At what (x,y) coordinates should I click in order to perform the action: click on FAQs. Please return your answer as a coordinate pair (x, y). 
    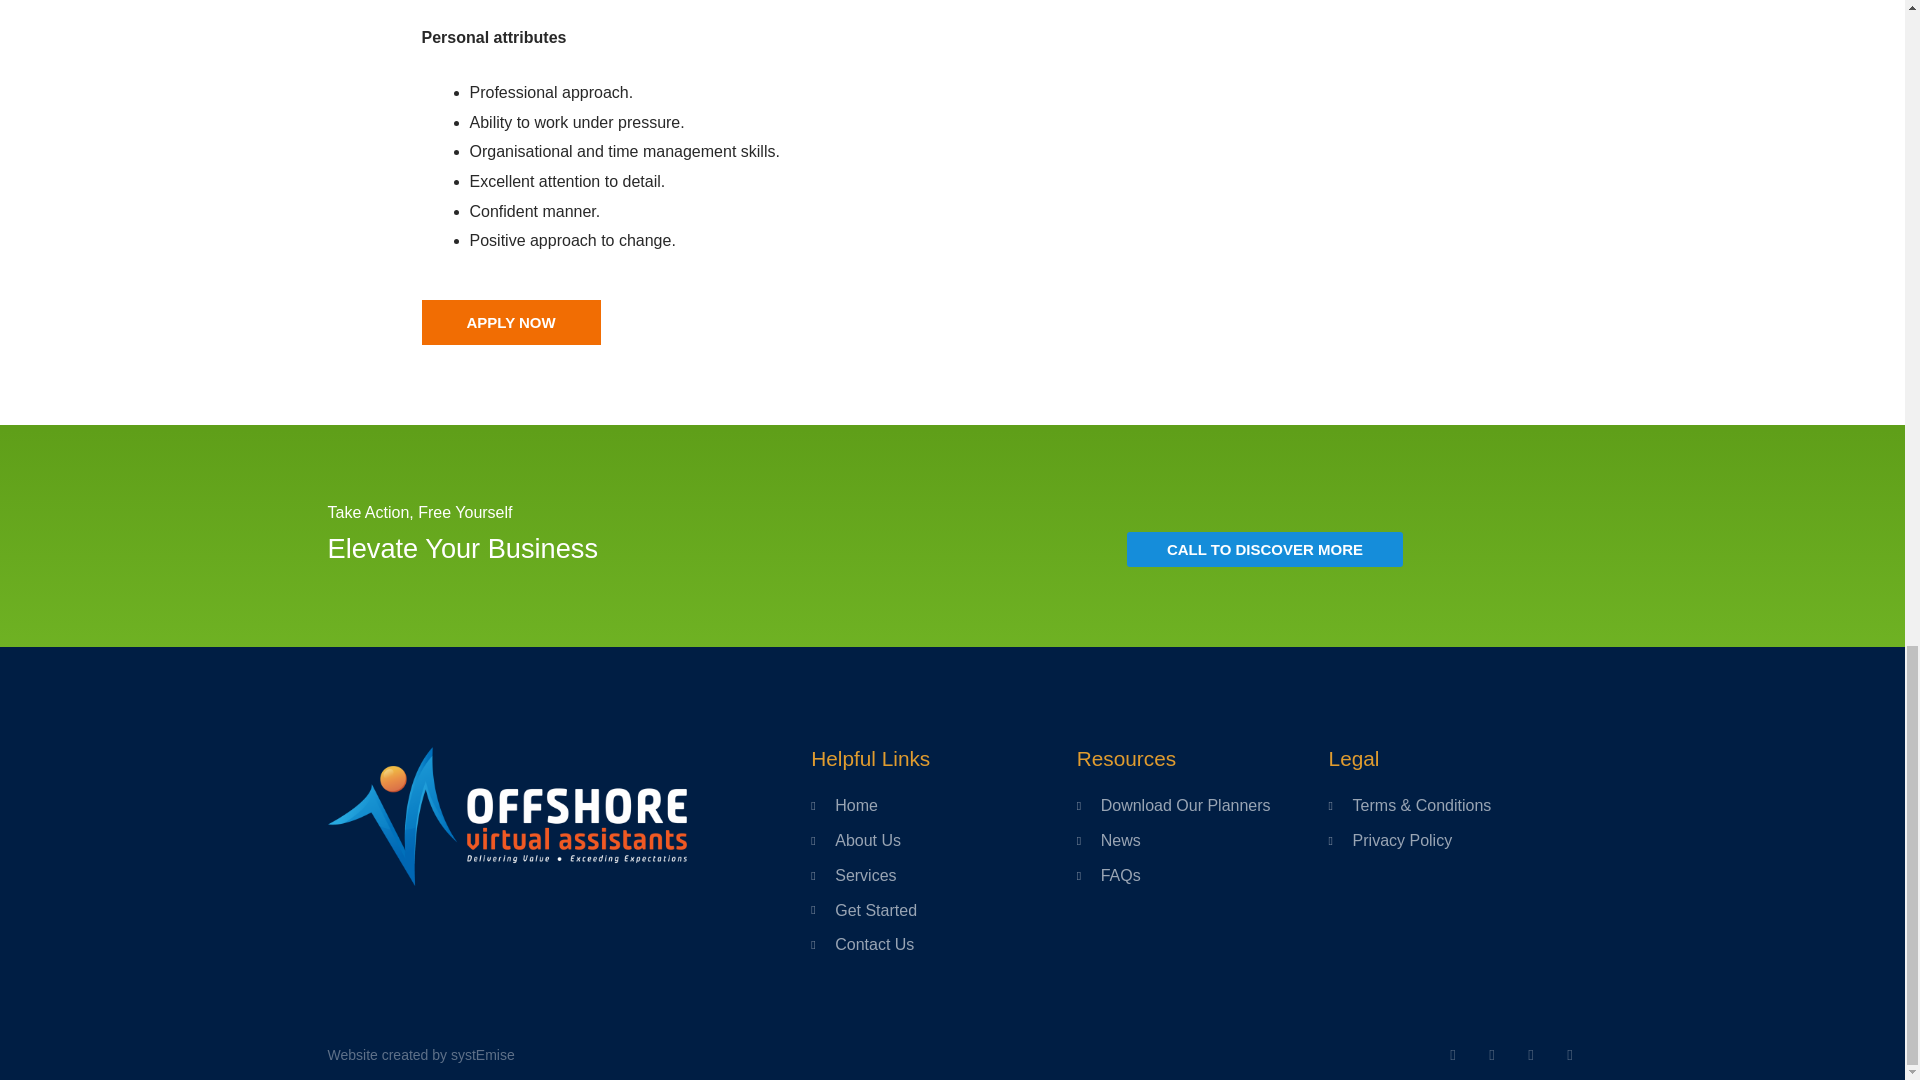
    Looking at the image, I should click on (1202, 876).